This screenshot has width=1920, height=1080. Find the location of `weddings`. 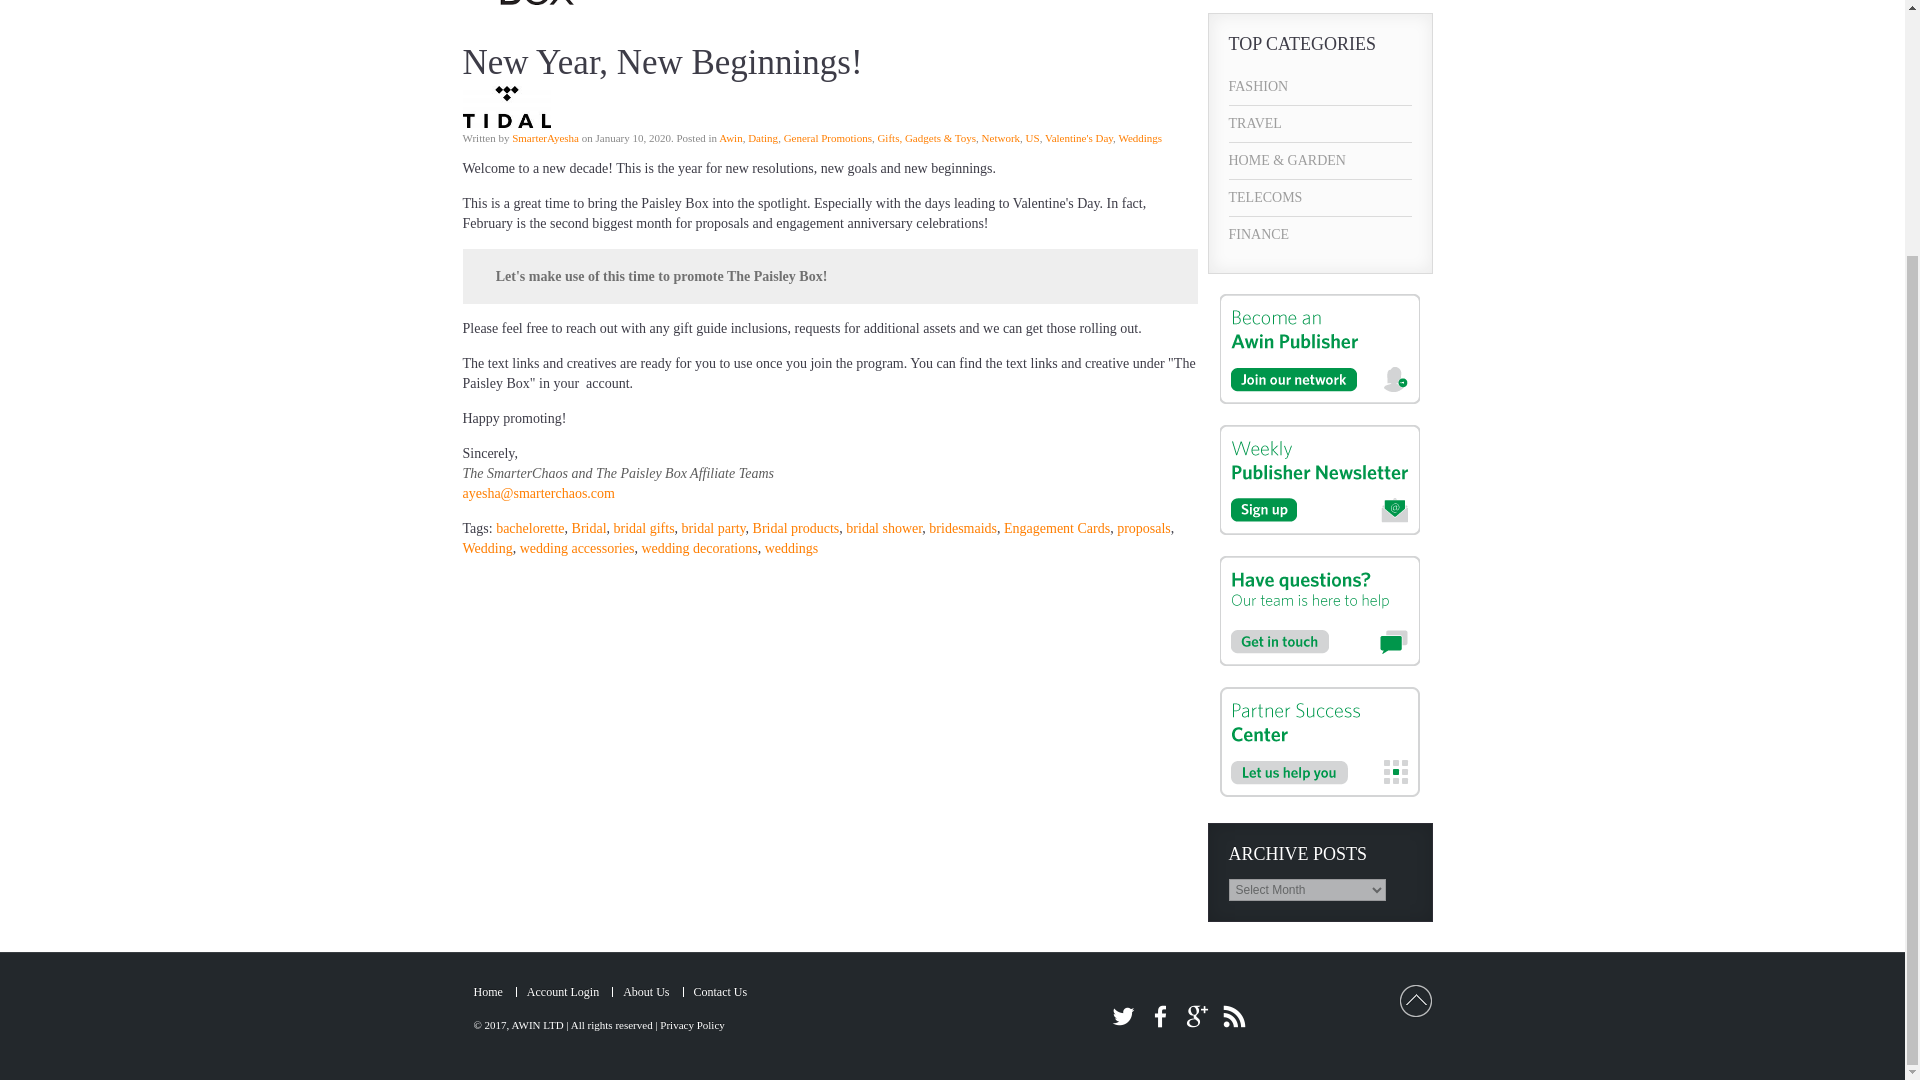

weddings is located at coordinates (792, 548).